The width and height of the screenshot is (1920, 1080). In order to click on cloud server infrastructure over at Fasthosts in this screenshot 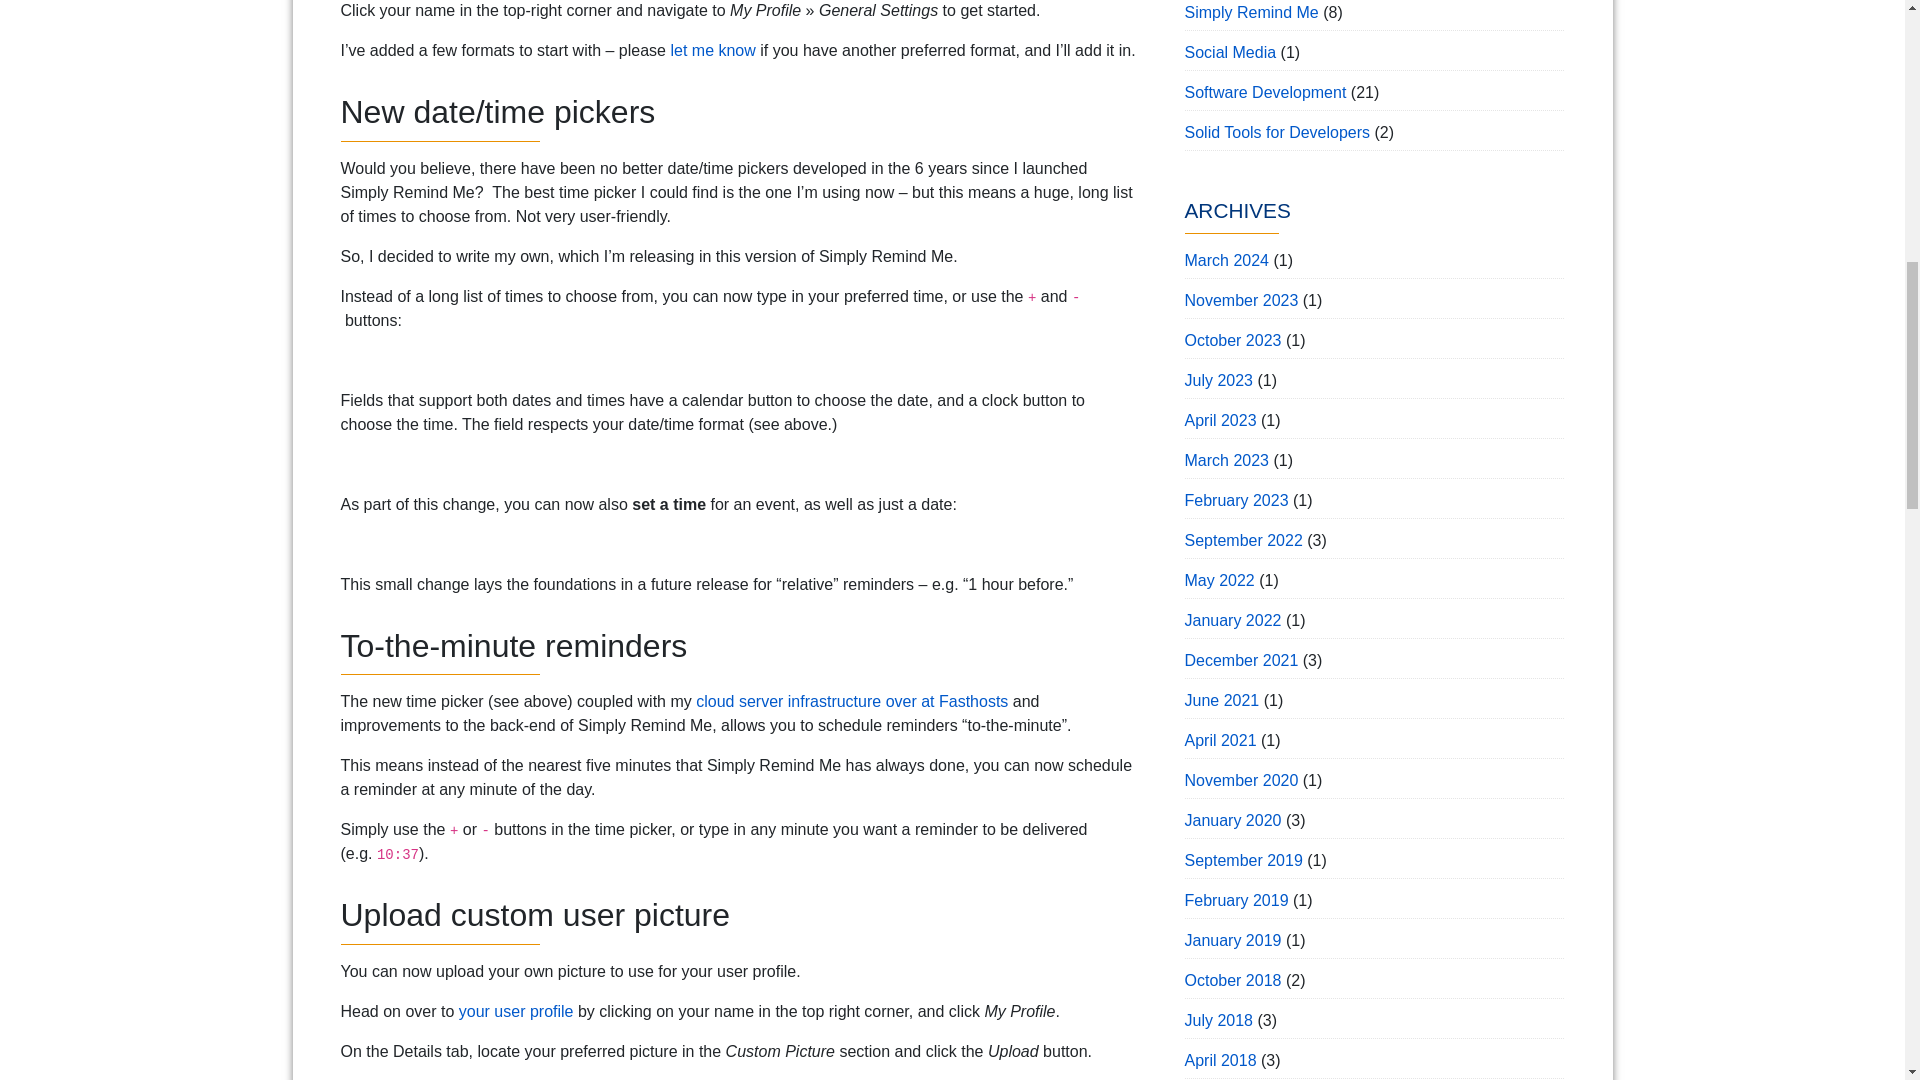, I will do `click(852, 701)`.